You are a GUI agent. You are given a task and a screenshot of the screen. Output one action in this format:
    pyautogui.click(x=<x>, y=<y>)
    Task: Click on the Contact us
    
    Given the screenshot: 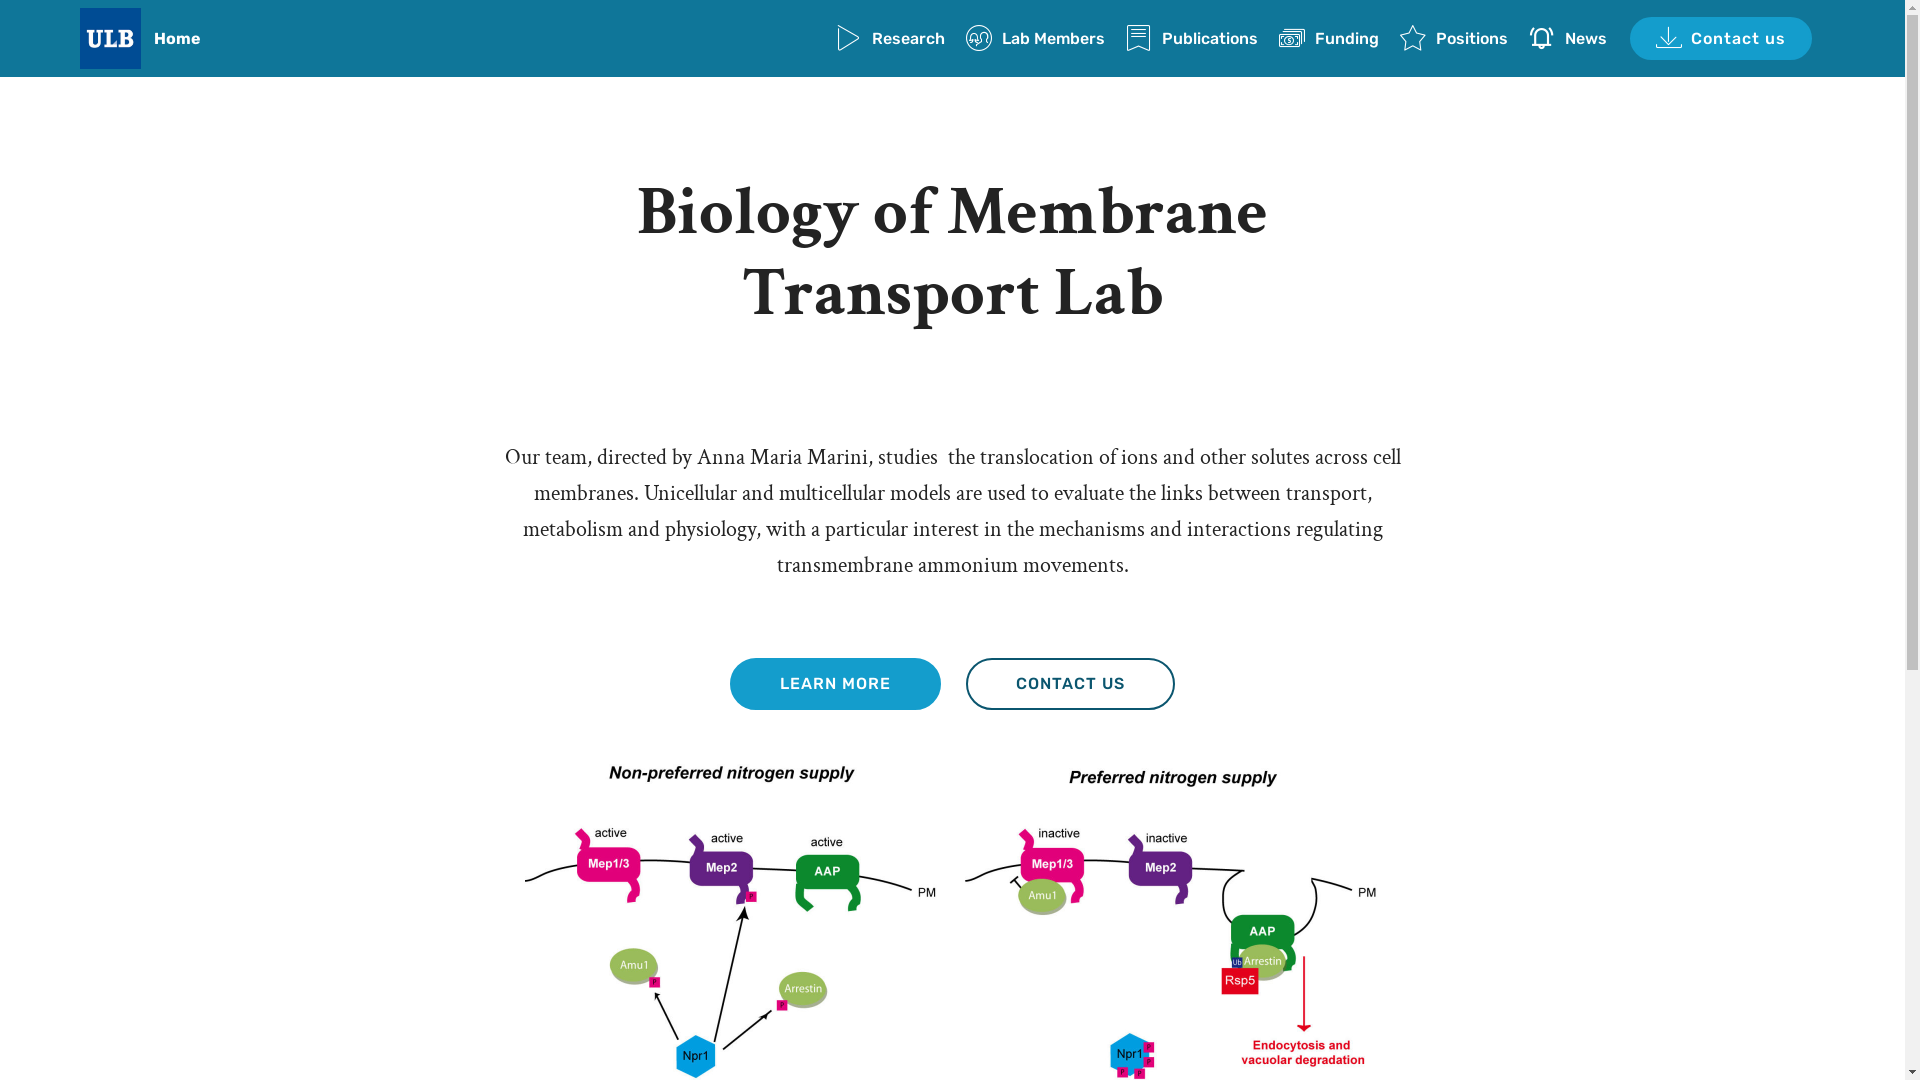 What is the action you would take?
    pyautogui.click(x=1721, y=38)
    